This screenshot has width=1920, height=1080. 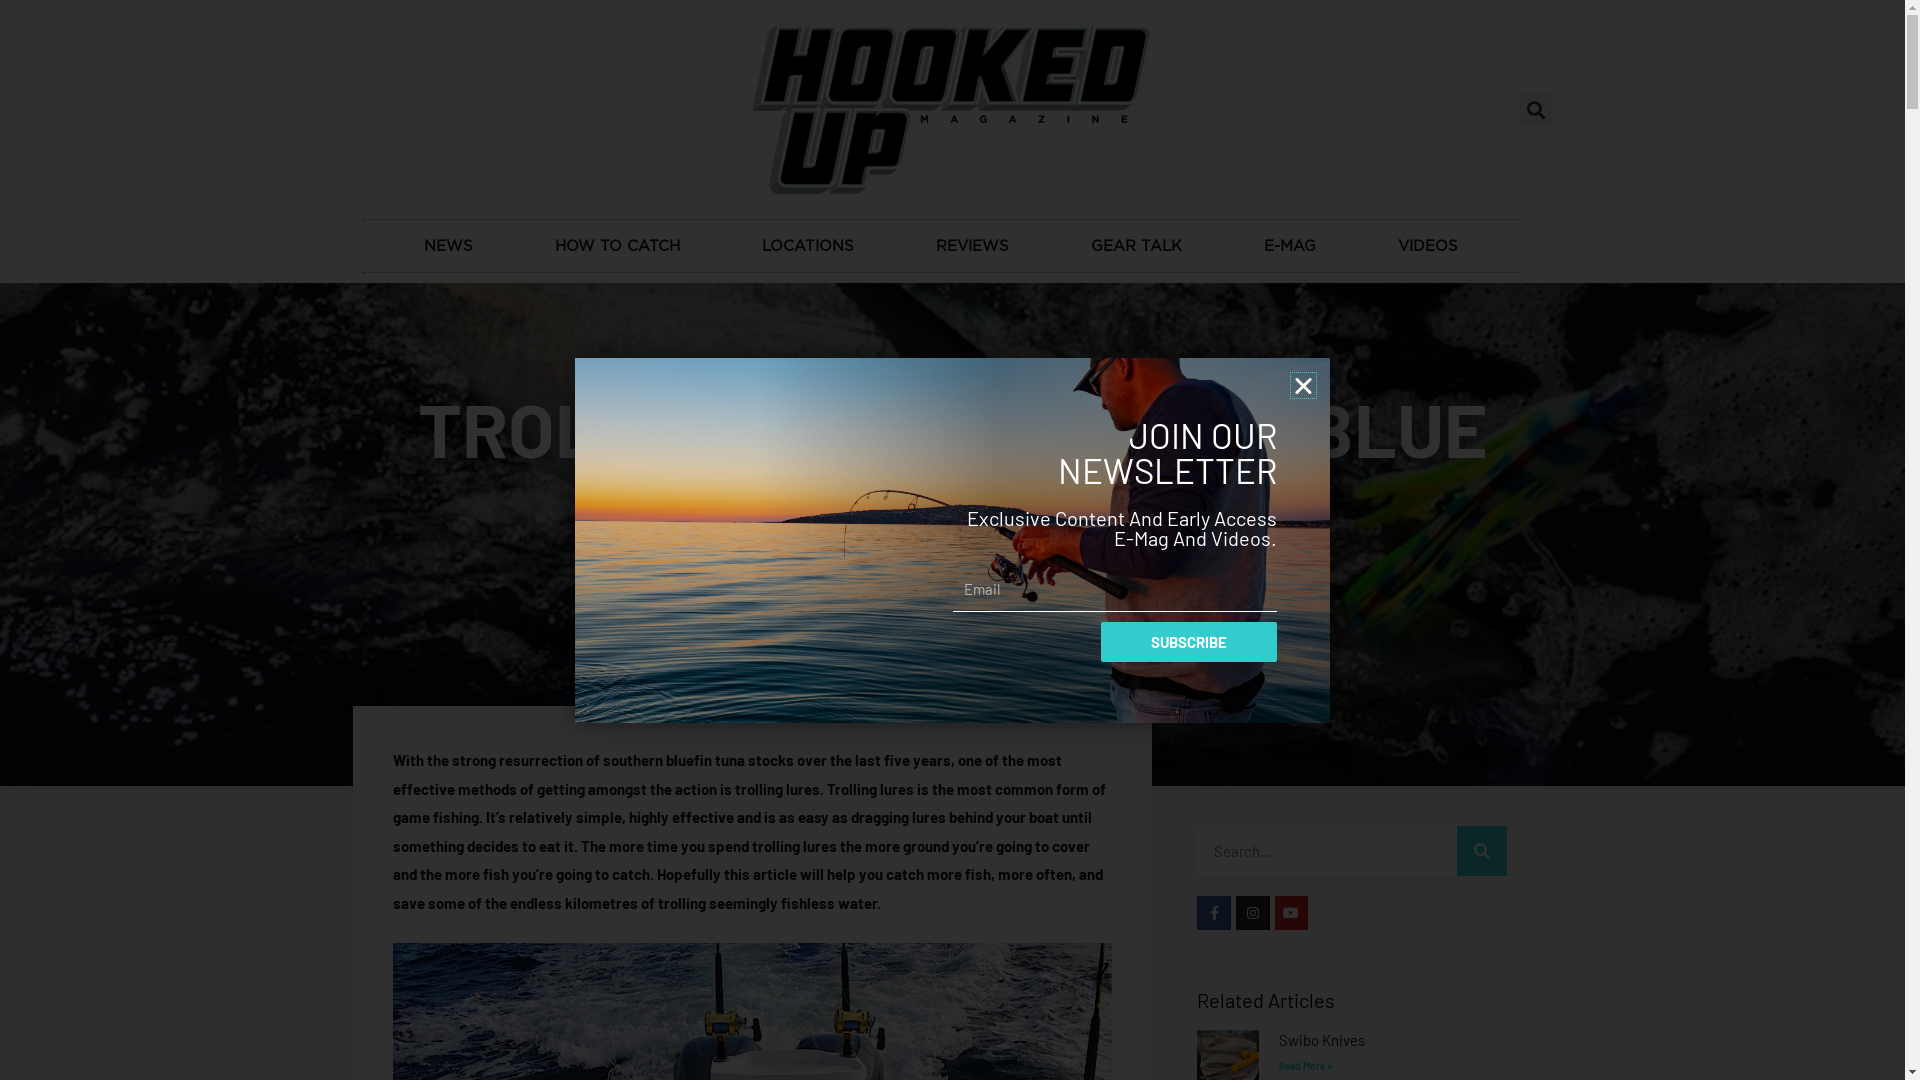 I want to click on LOCATIONS, so click(x=807, y=246).